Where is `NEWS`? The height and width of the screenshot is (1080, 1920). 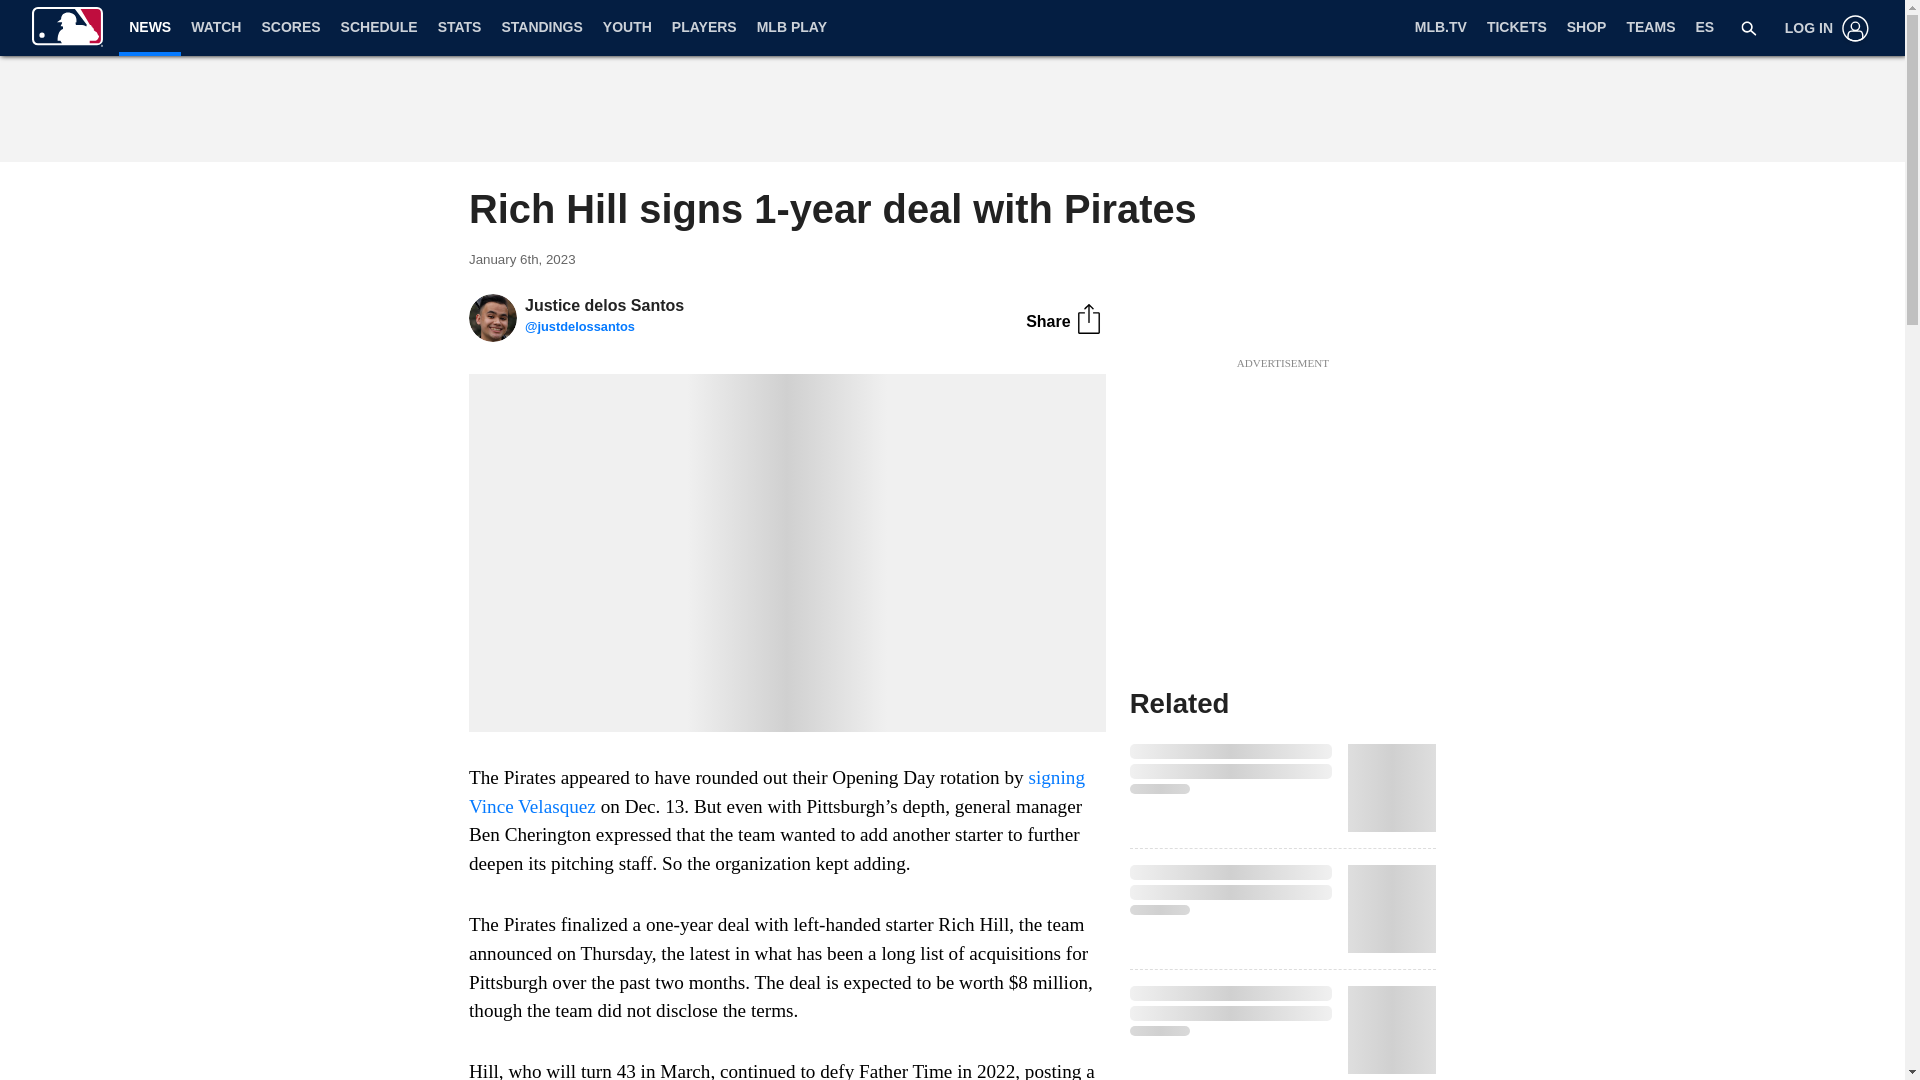
NEWS is located at coordinates (150, 26).